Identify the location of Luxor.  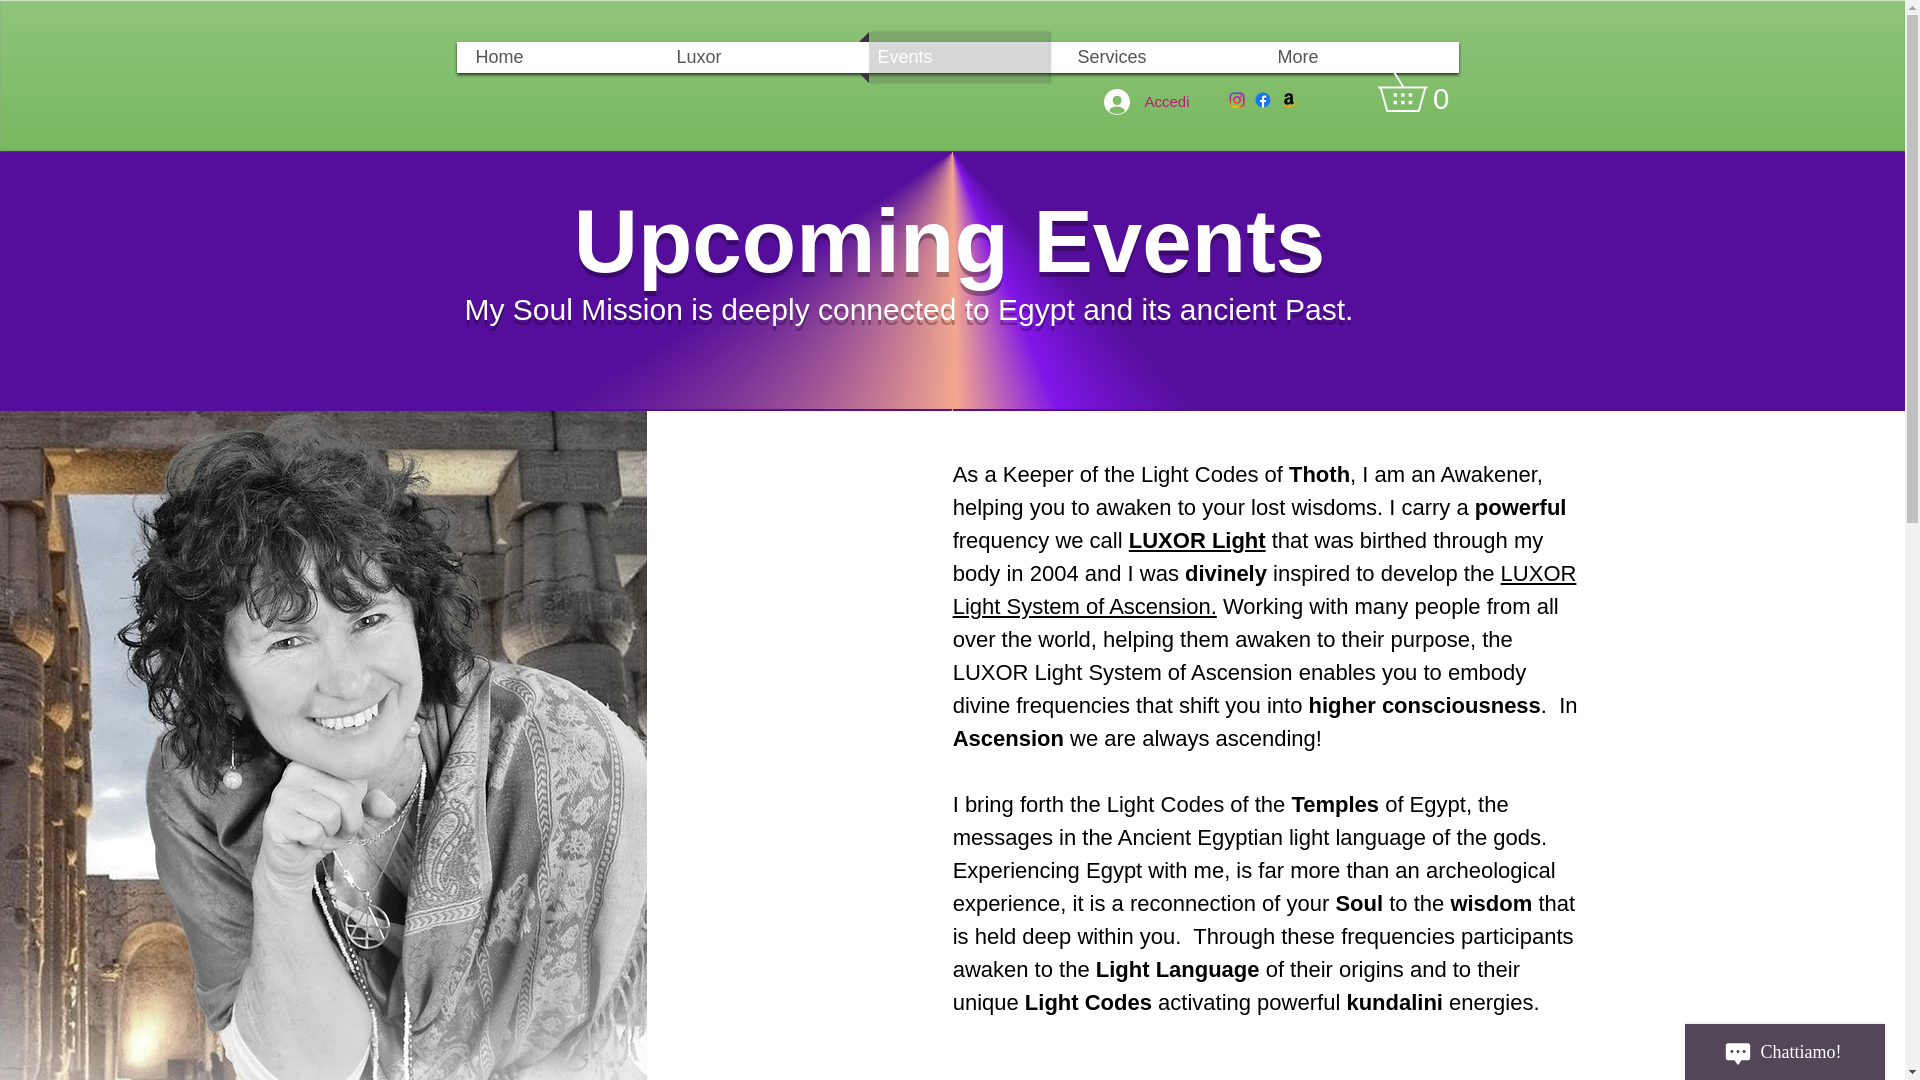
(758, 58).